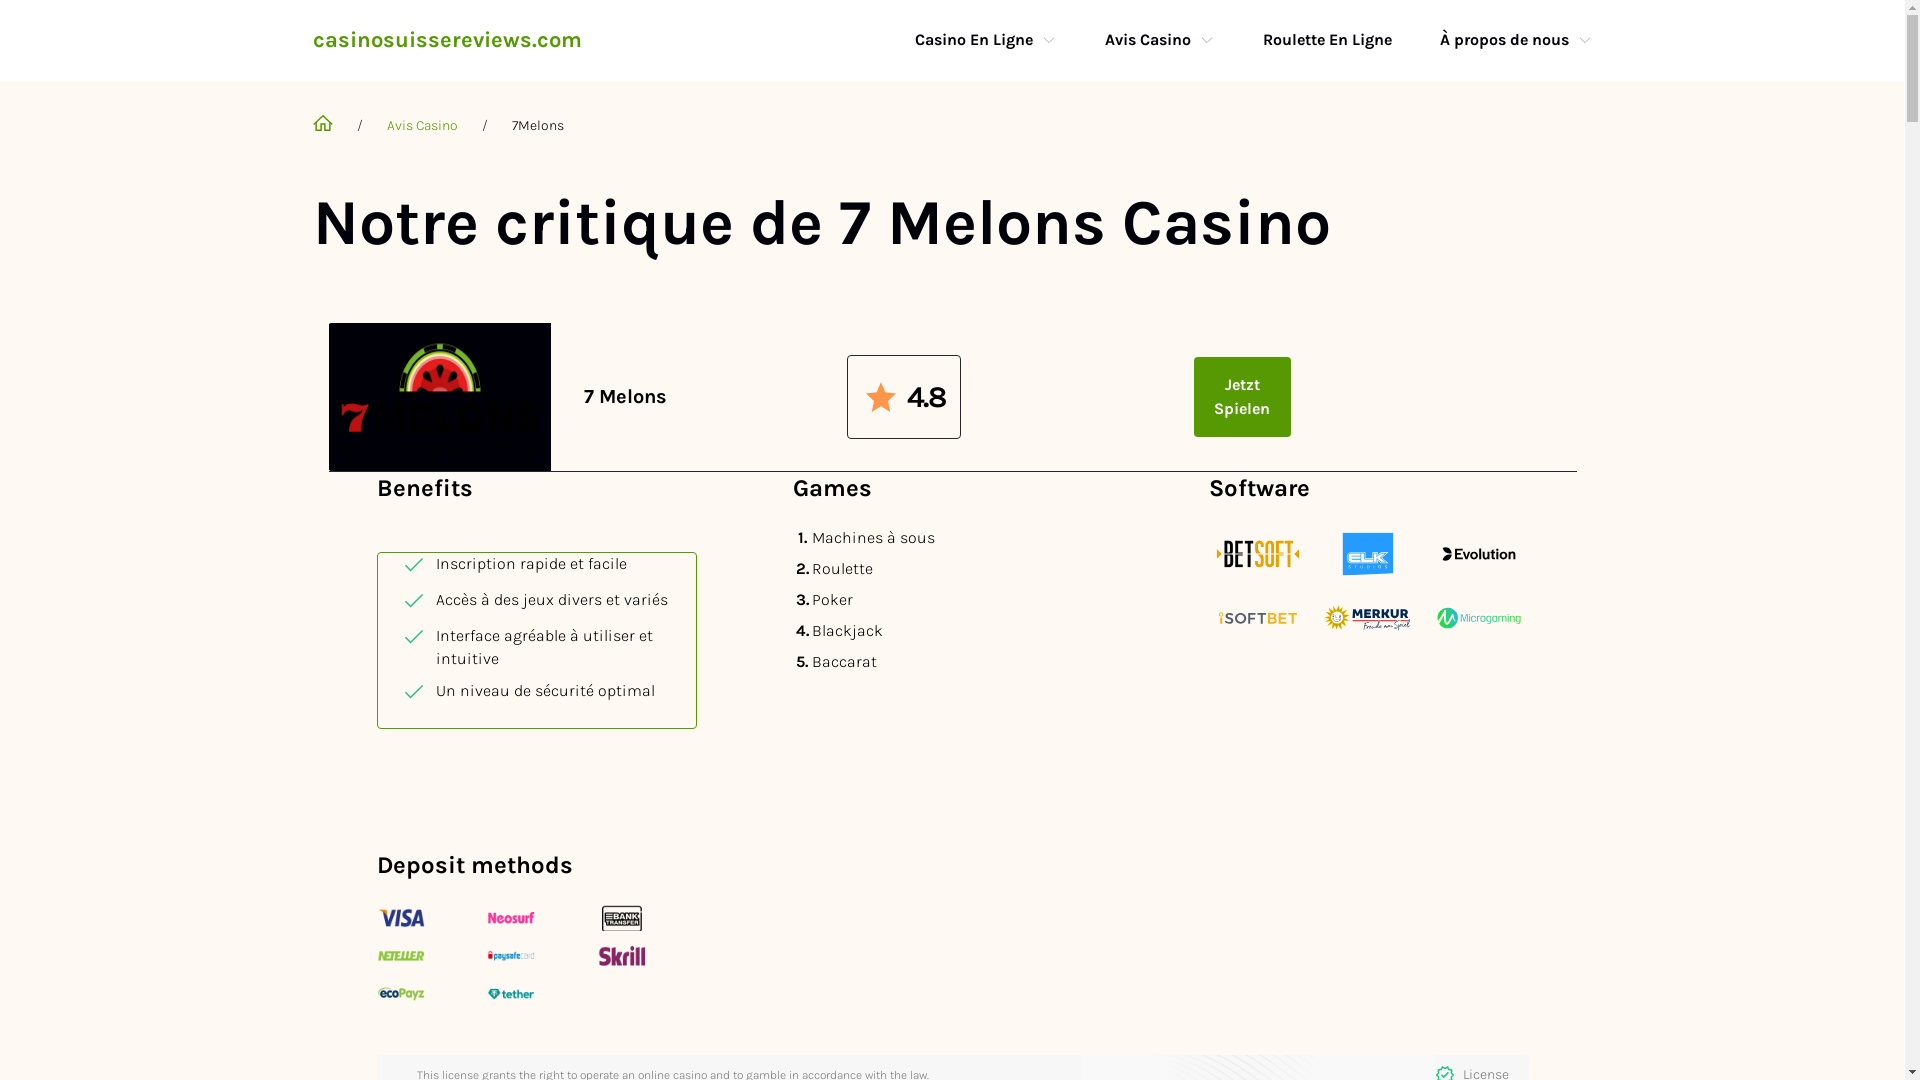 The height and width of the screenshot is (1080, 1920). Describe the element at coordinates (446, 40) in the screenshot. I see `casinosuissereviews.com` at that location.